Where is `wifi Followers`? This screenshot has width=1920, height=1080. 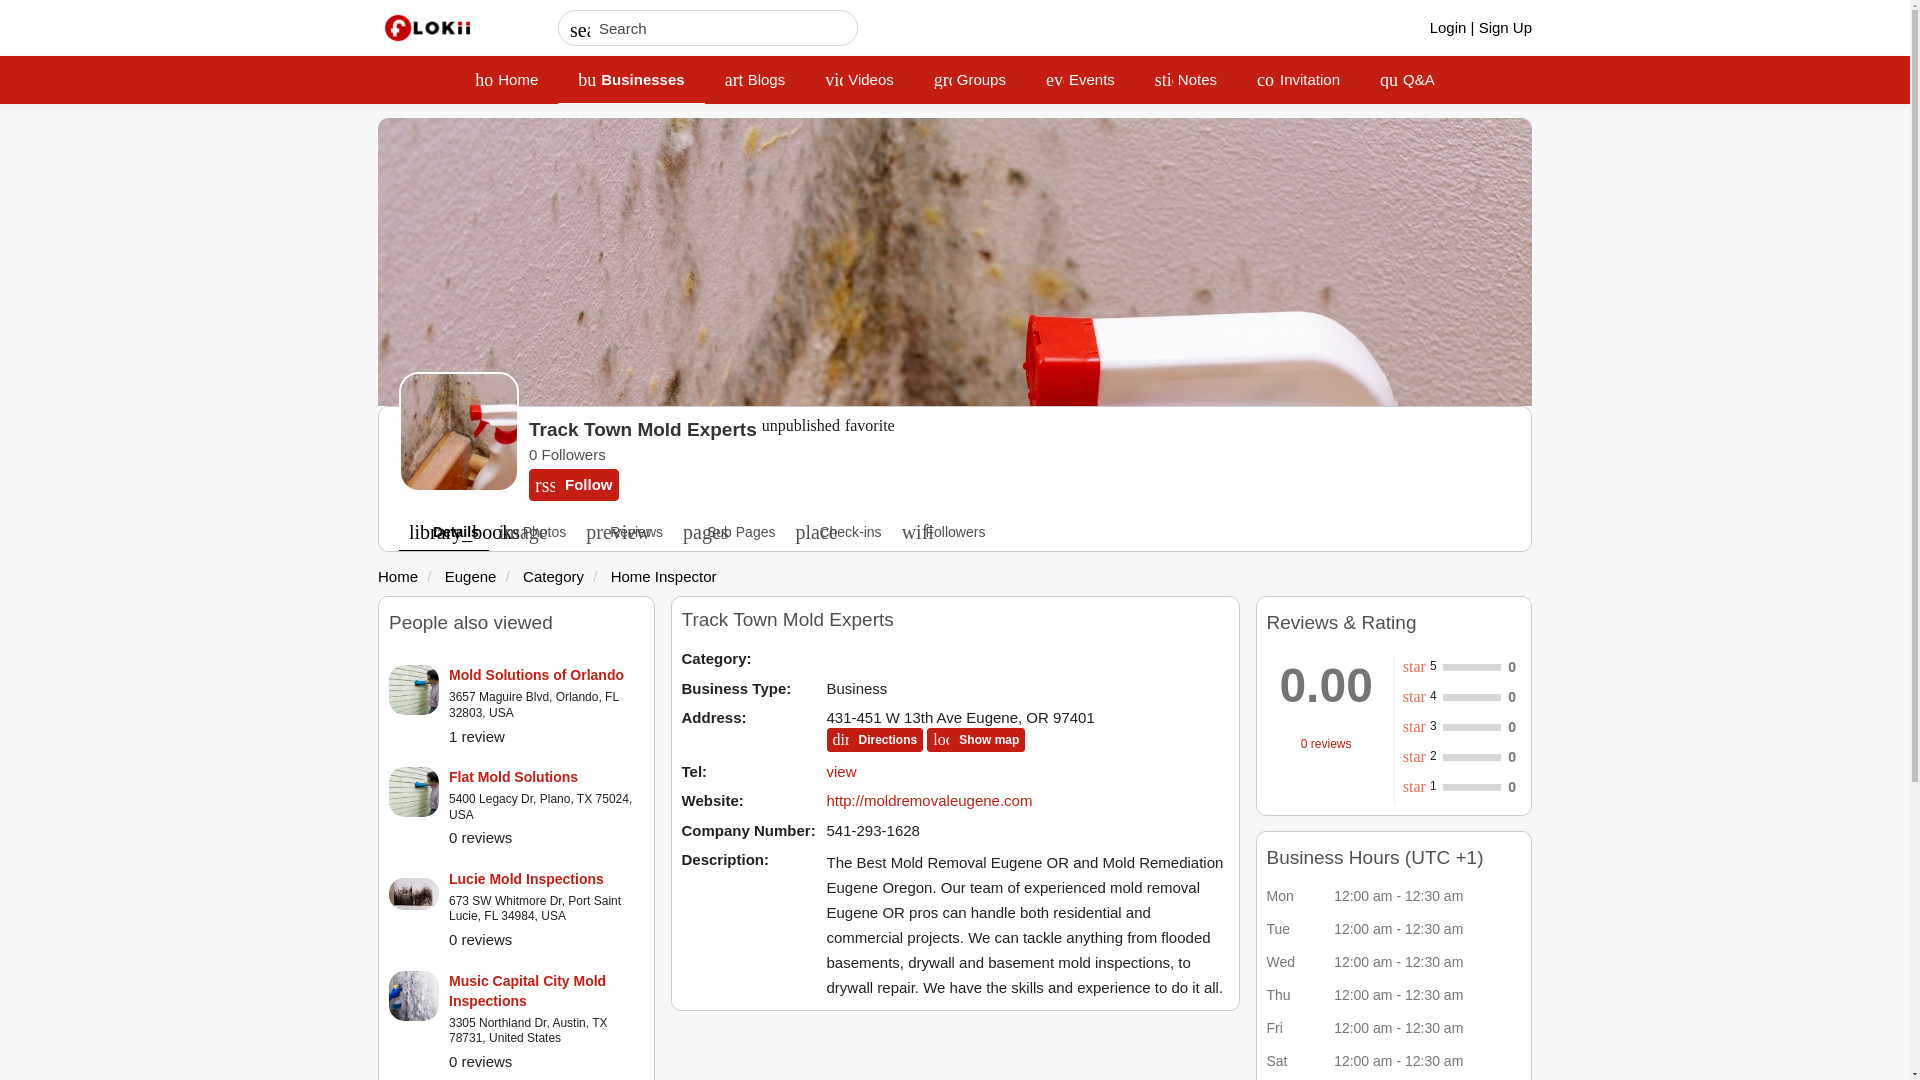
wifi Followers is located at coordinates (546, 878).